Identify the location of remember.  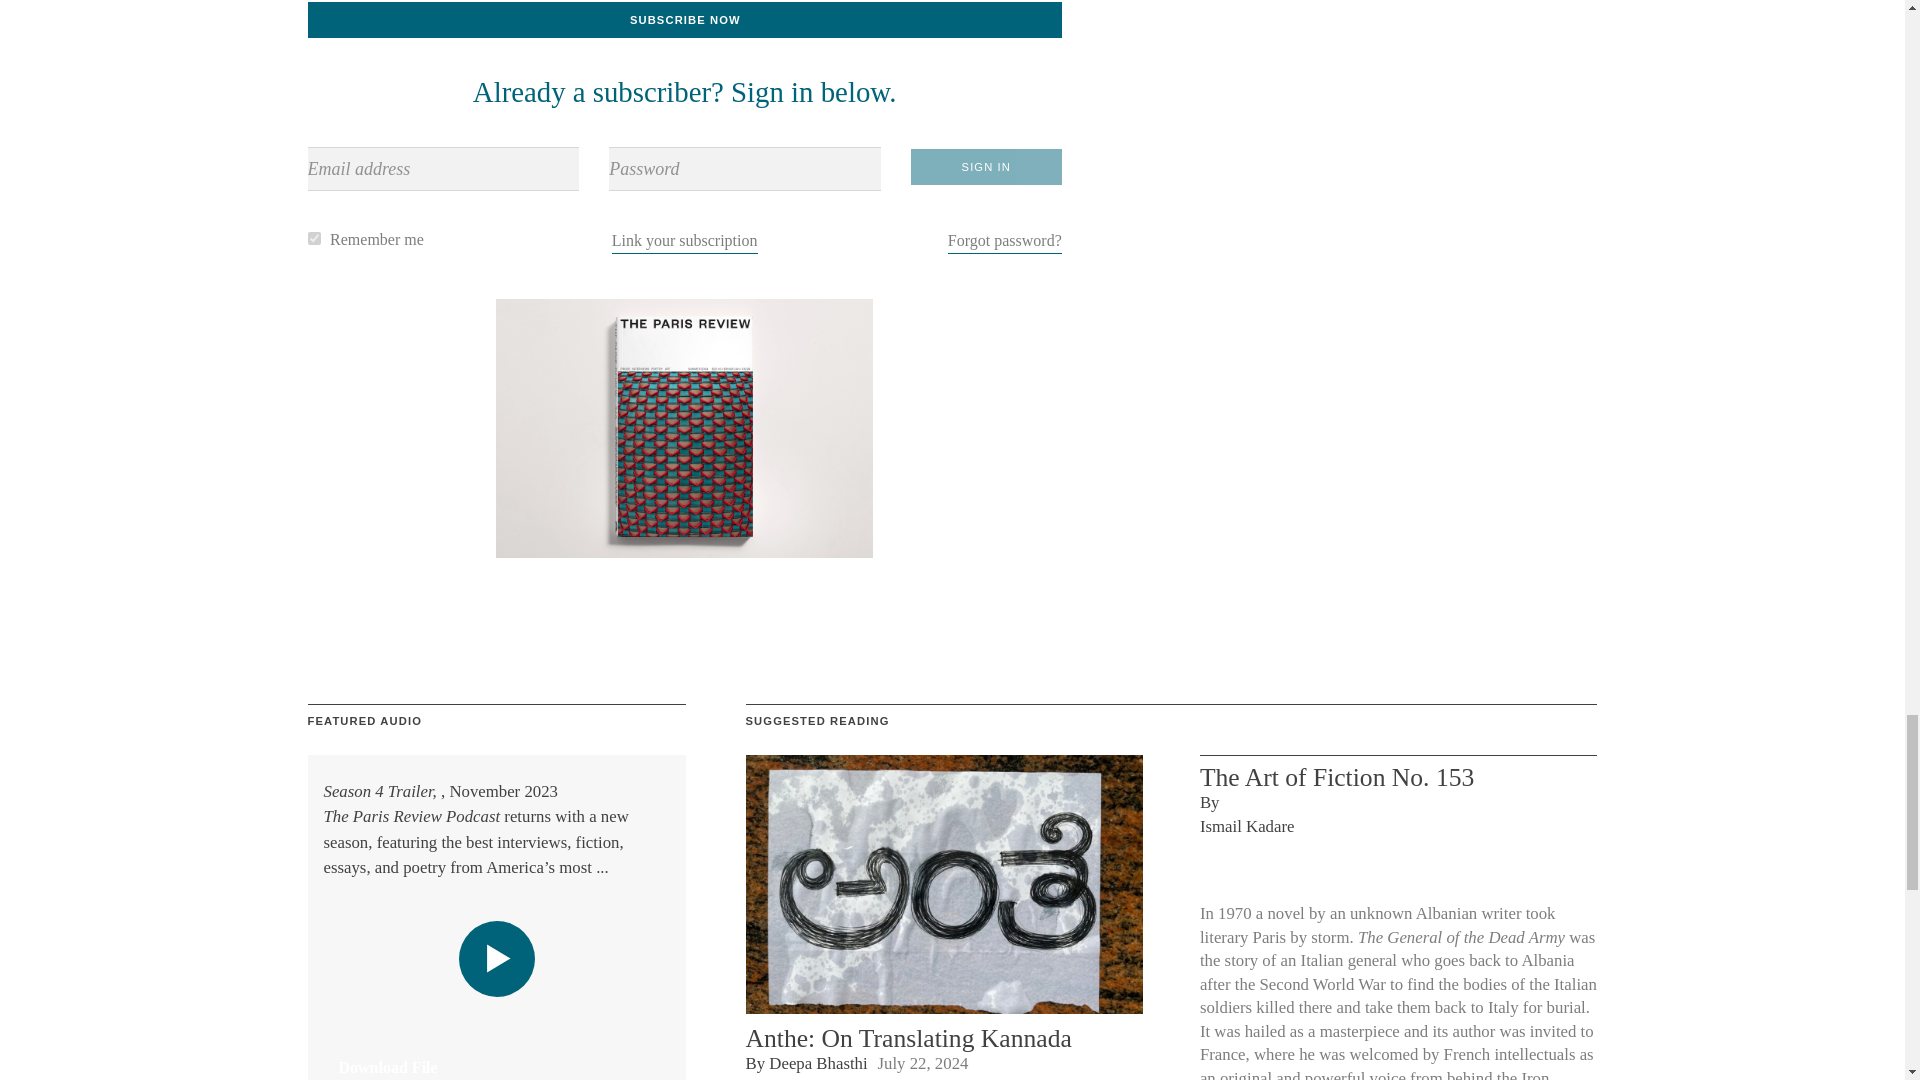
(314, 238).